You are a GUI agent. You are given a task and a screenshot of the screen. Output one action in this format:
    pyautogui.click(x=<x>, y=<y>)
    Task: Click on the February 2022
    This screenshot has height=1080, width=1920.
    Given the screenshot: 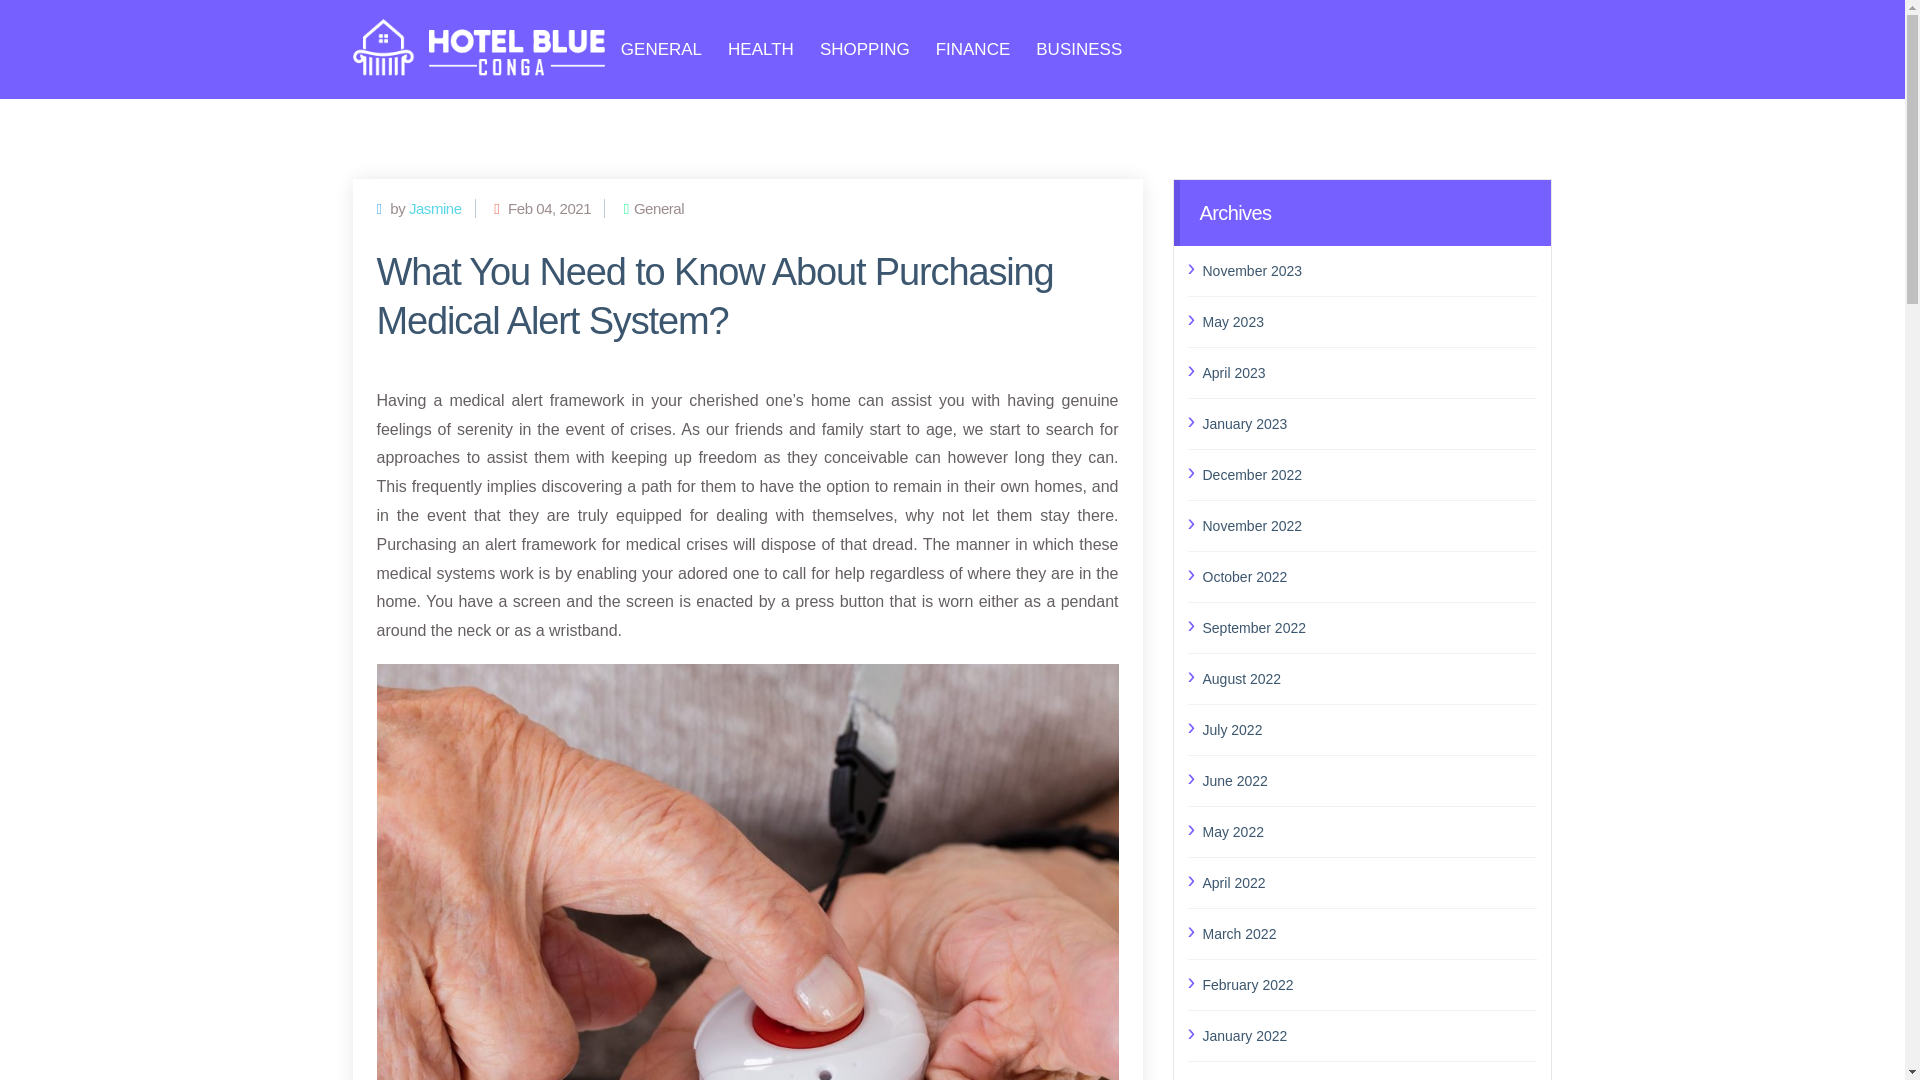 What is the action you would take?
    pyautogui.click(x=1369, y=984)
    